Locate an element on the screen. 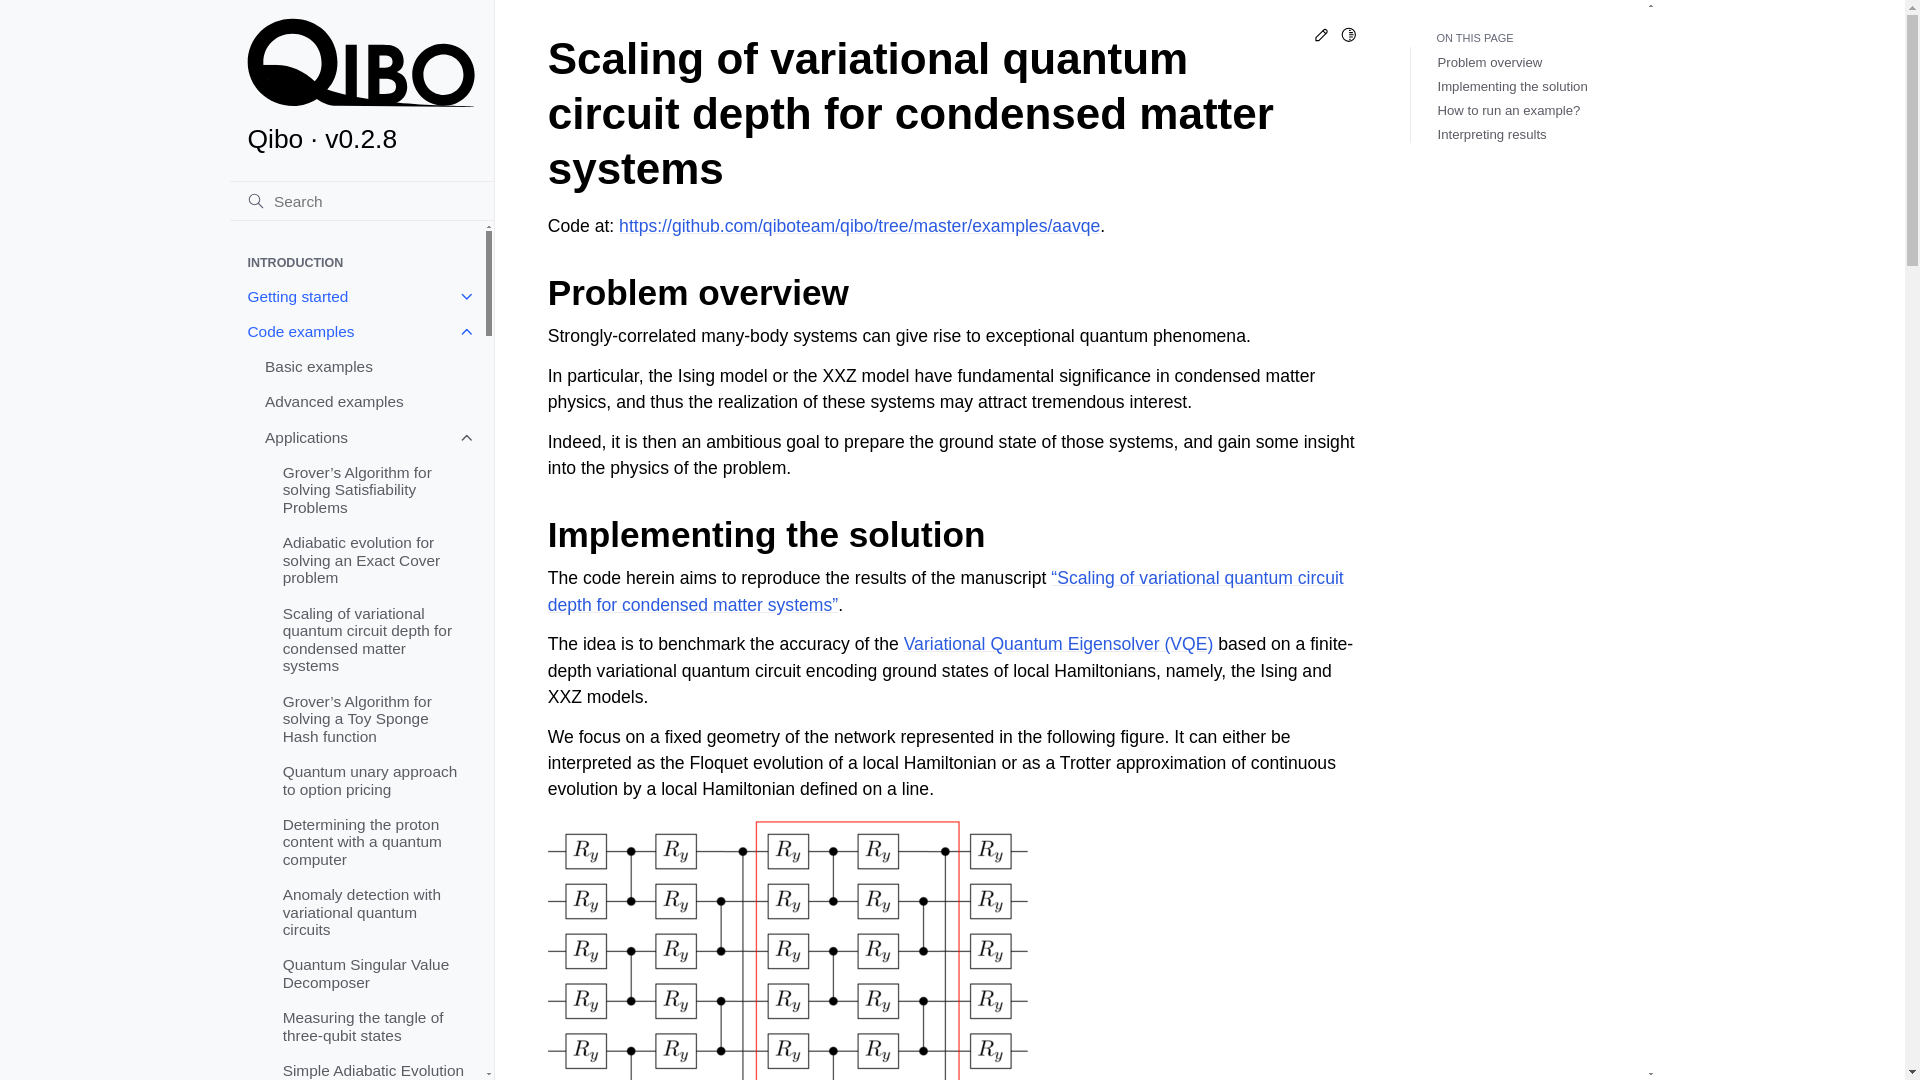 This screenshot has width=1920, height=1080. Simple Adiabatic Evolution Examples is located at coordinates (374, 1066).